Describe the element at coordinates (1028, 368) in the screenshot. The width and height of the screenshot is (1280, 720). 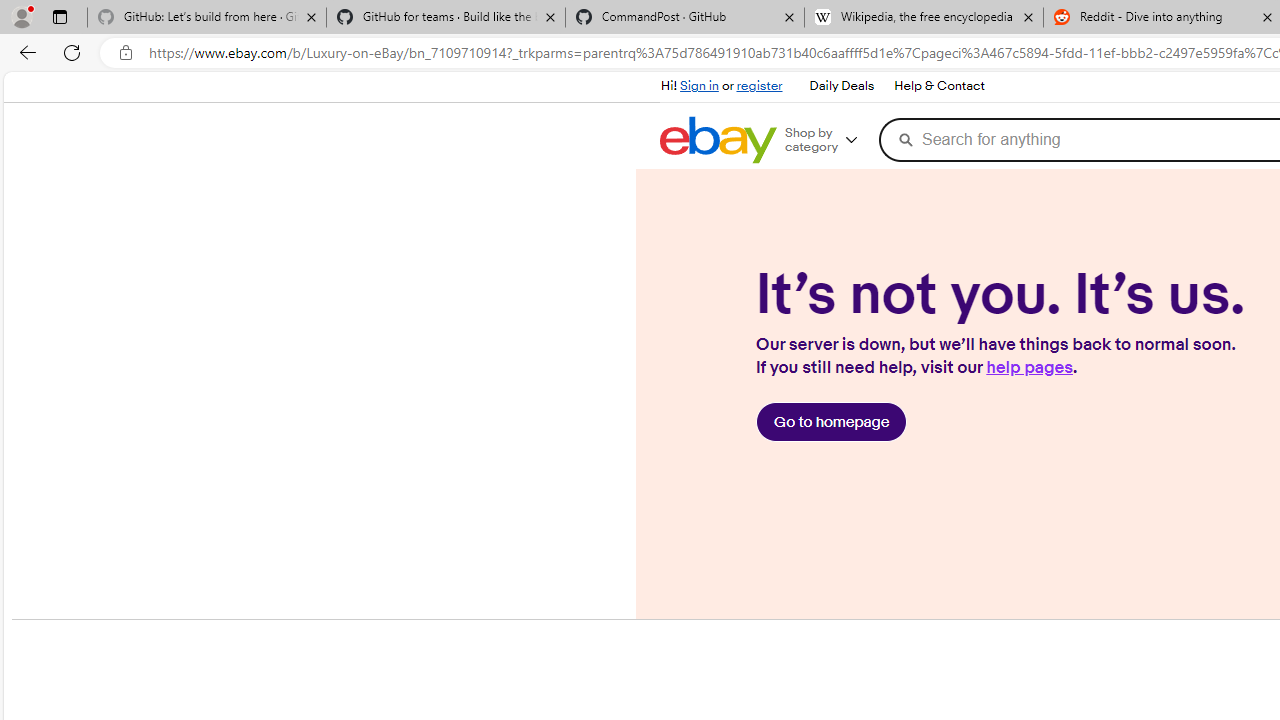
I see `help pages` at that location.